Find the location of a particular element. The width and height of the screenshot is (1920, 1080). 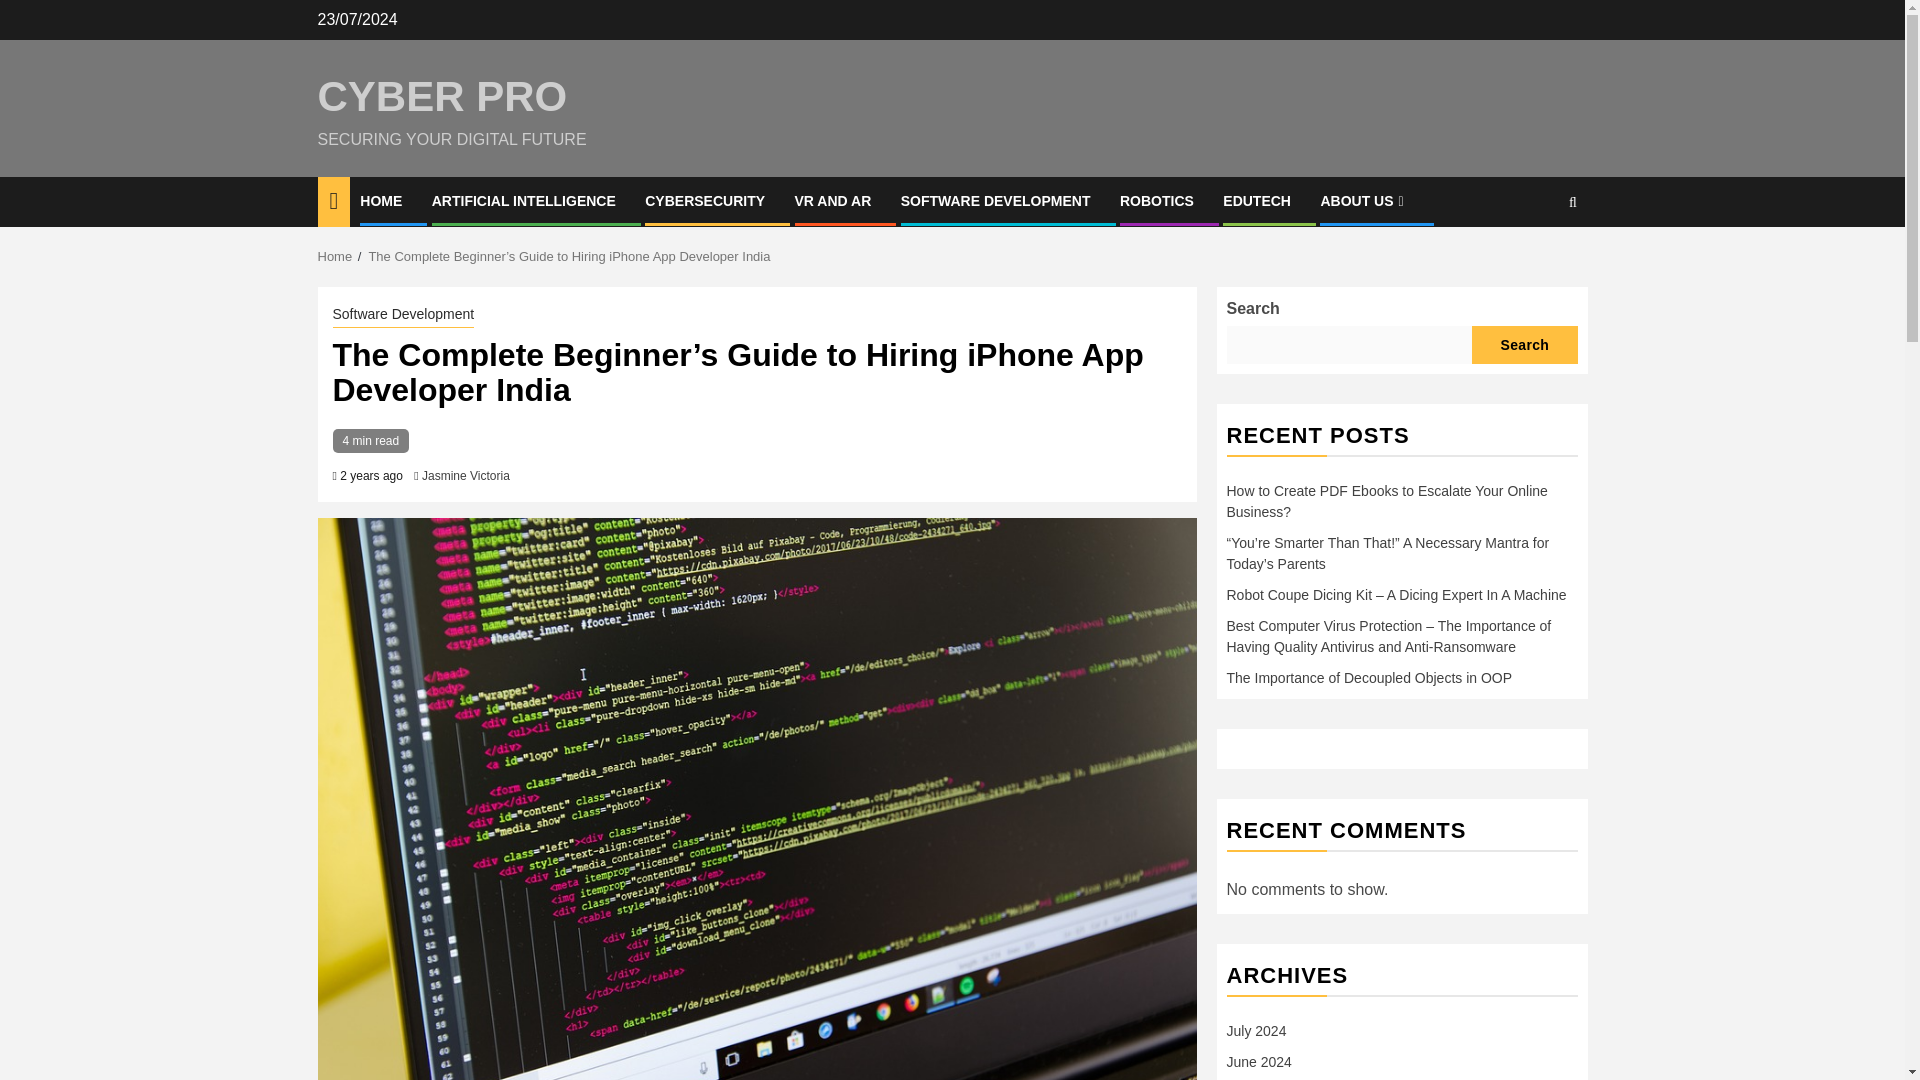

CYBER PRO is located at coordinates (443, 96).